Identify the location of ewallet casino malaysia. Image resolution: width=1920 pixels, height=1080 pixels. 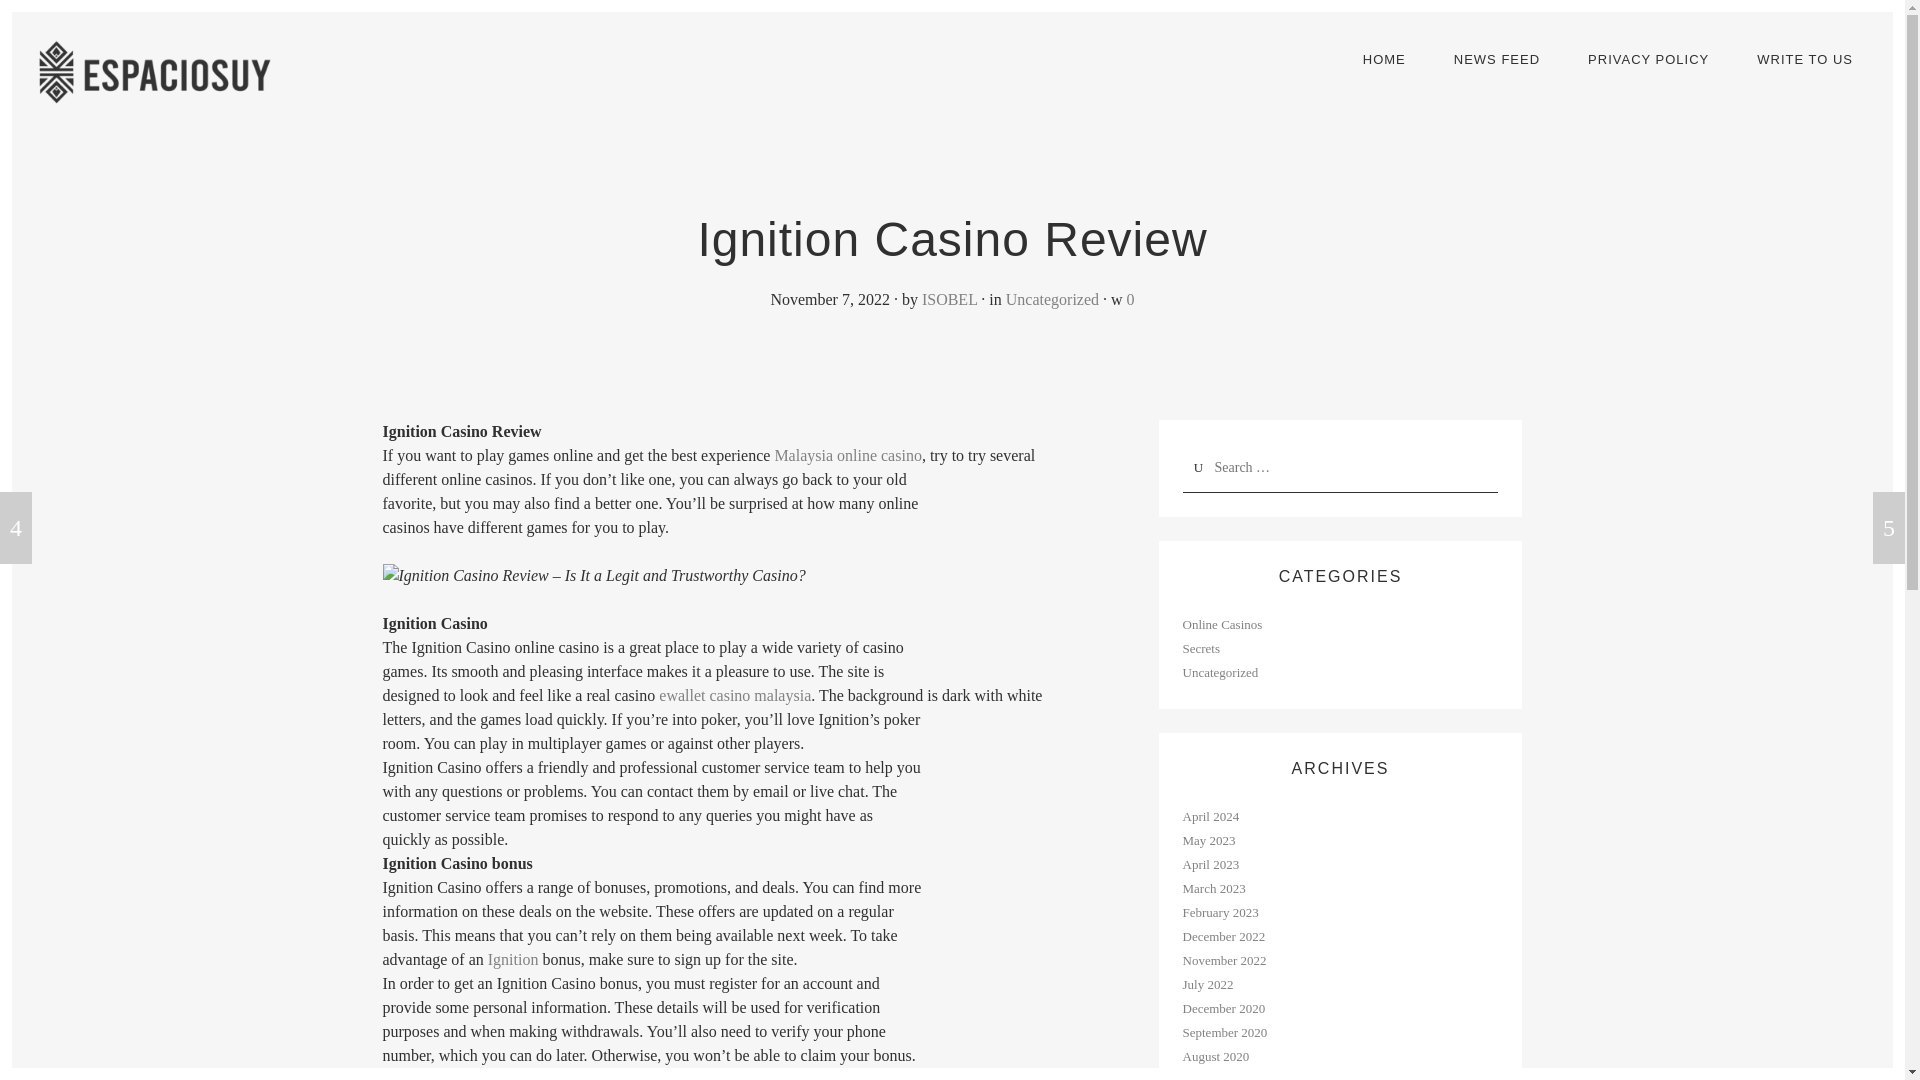
(734, 695).